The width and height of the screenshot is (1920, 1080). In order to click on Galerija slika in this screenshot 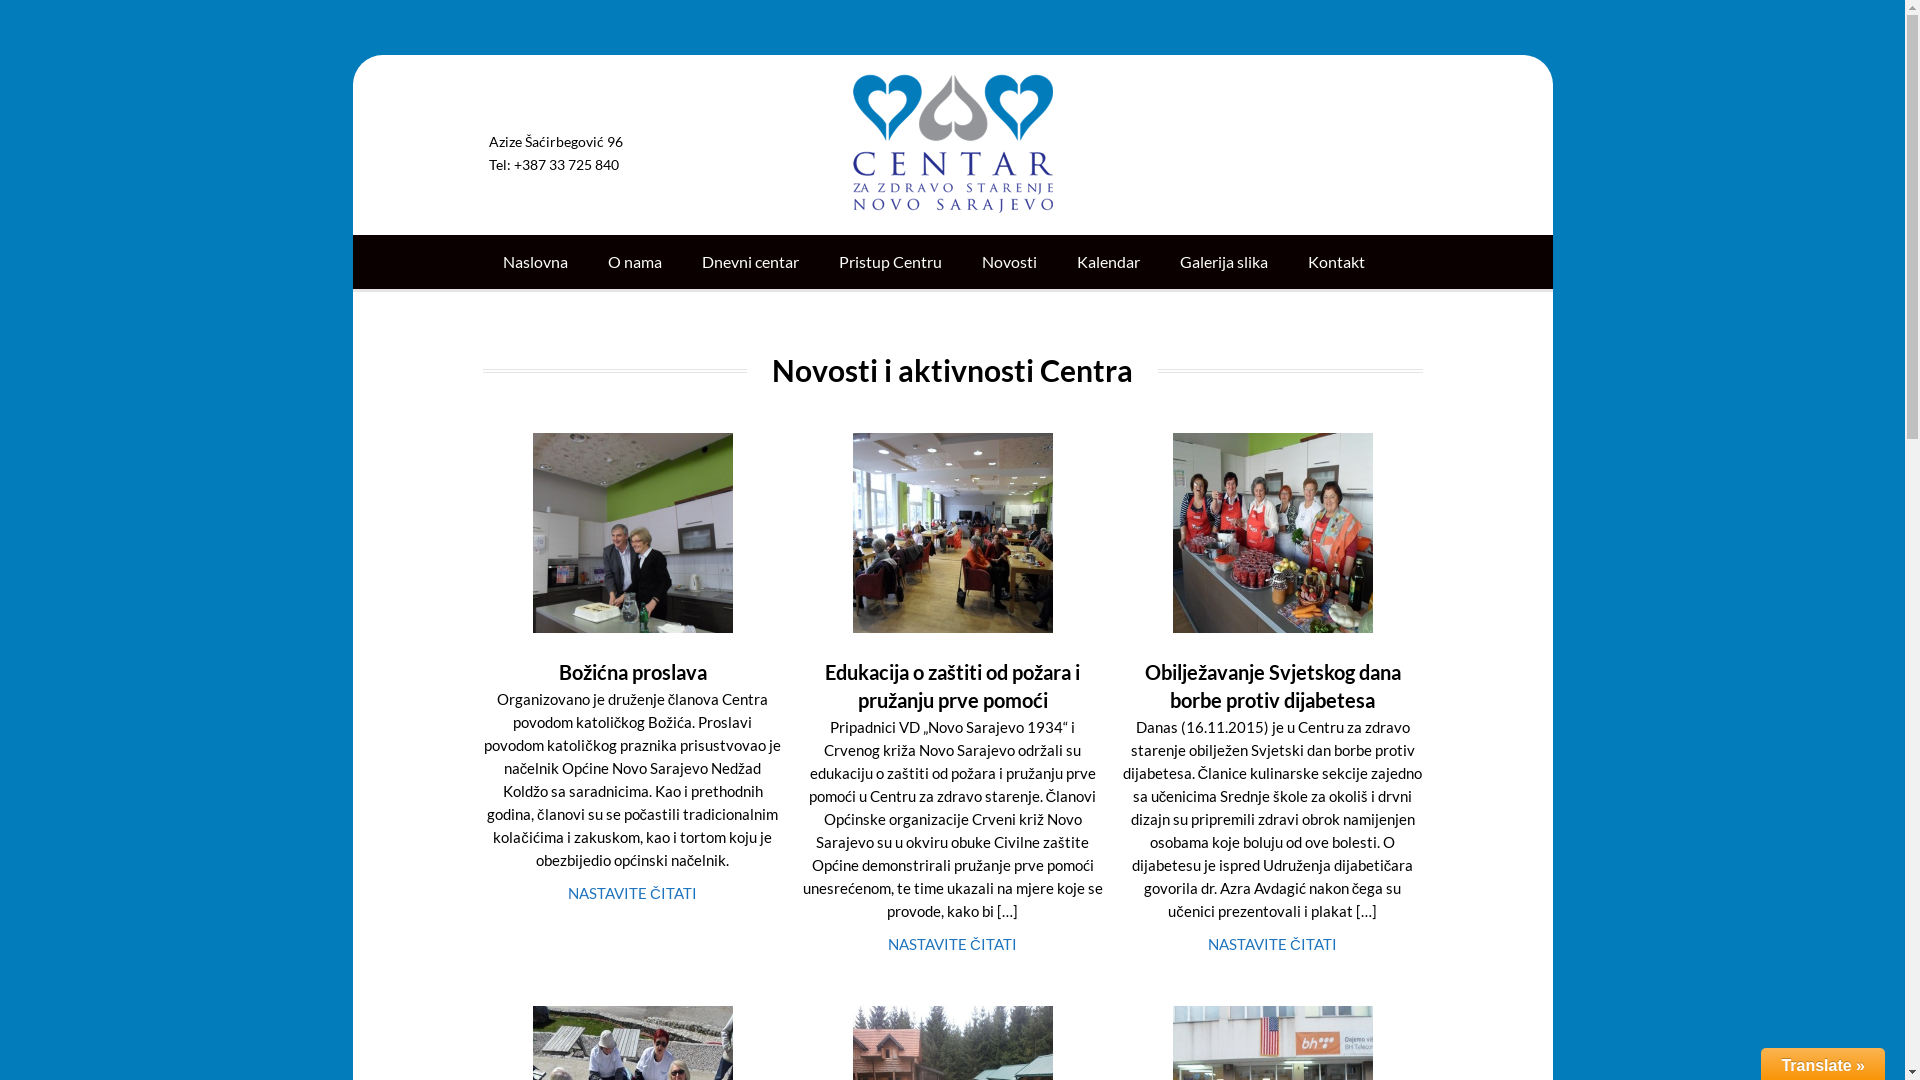, I will do `click(1224, 262)`.